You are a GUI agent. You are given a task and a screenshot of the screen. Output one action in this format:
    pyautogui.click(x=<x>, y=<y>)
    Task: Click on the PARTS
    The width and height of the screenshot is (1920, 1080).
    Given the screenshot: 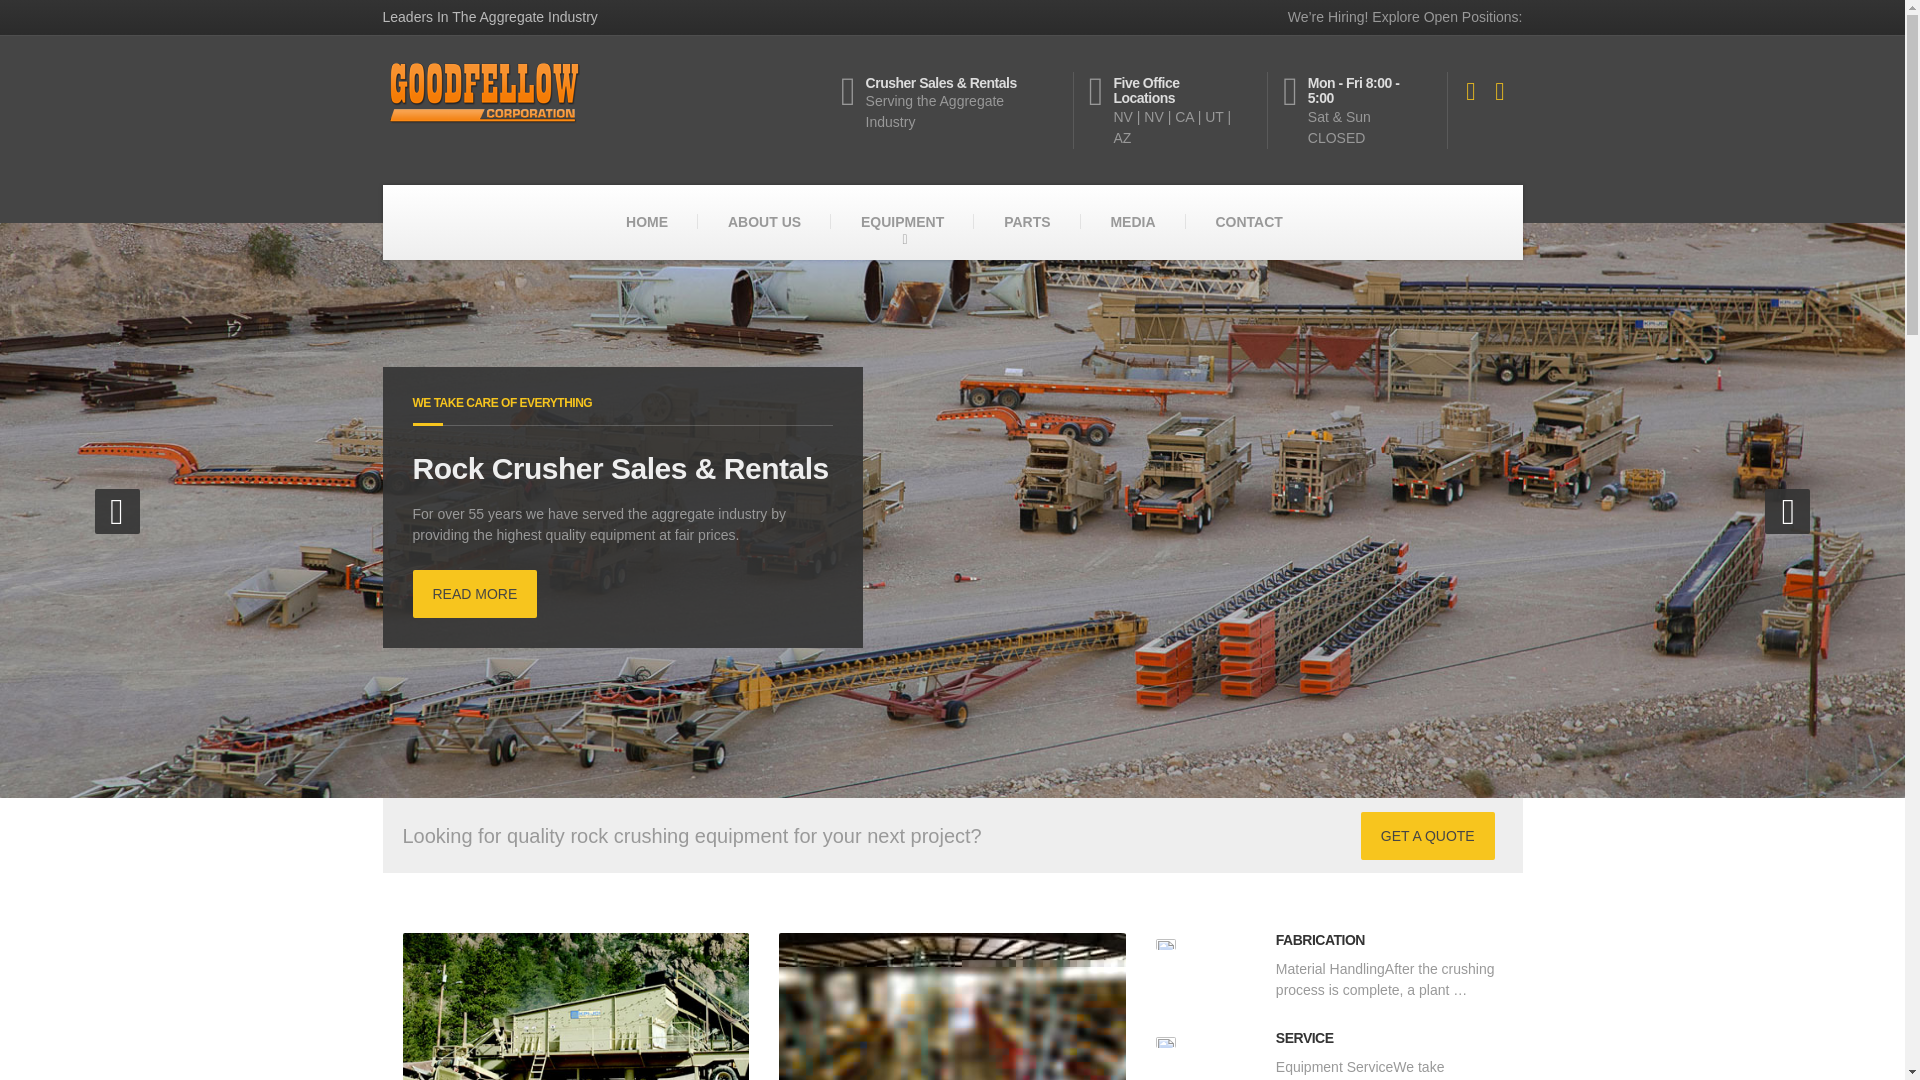 What is the action you would take?
    pyautogui.click(x=1026, y=222)
    